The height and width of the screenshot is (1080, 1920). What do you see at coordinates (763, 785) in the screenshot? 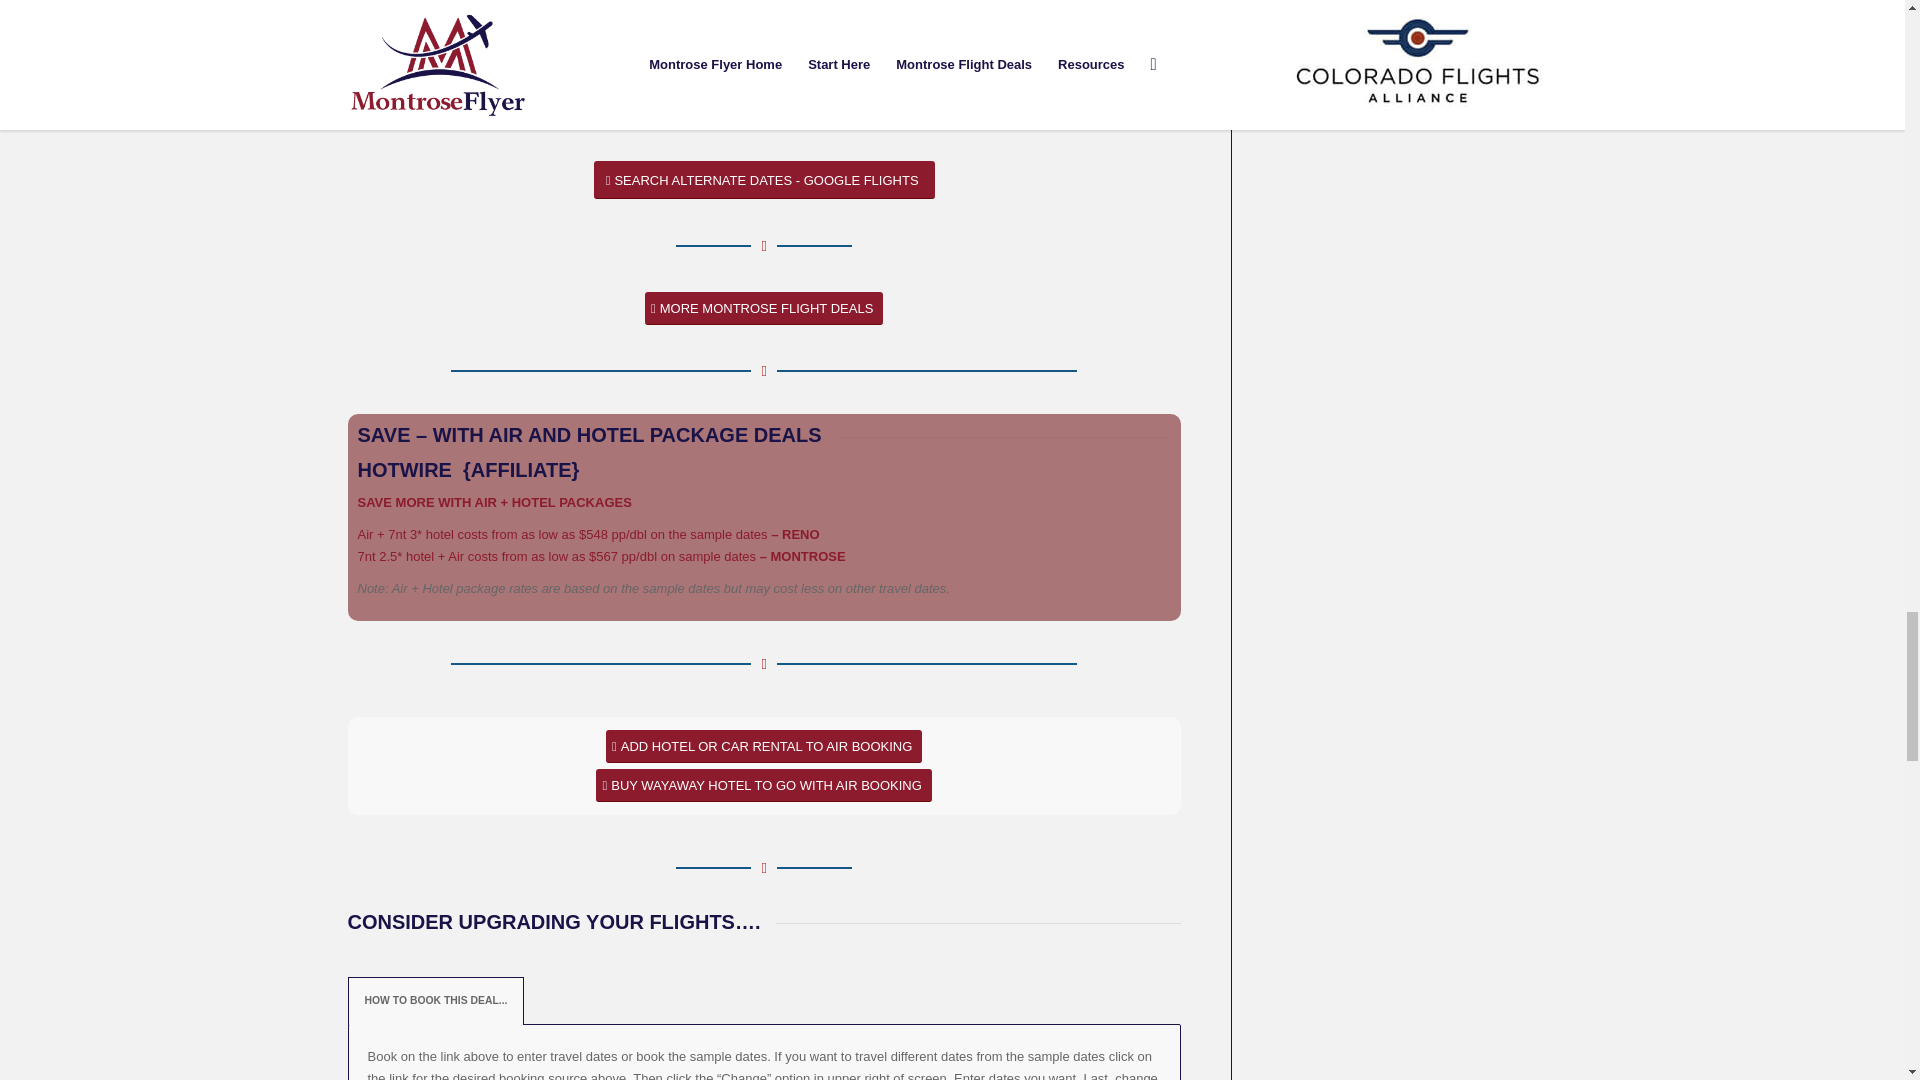
I see `BUY WAYAWAY HOTEL TO GO WITH AIR BOOKING` at bounding box center [763, 785].